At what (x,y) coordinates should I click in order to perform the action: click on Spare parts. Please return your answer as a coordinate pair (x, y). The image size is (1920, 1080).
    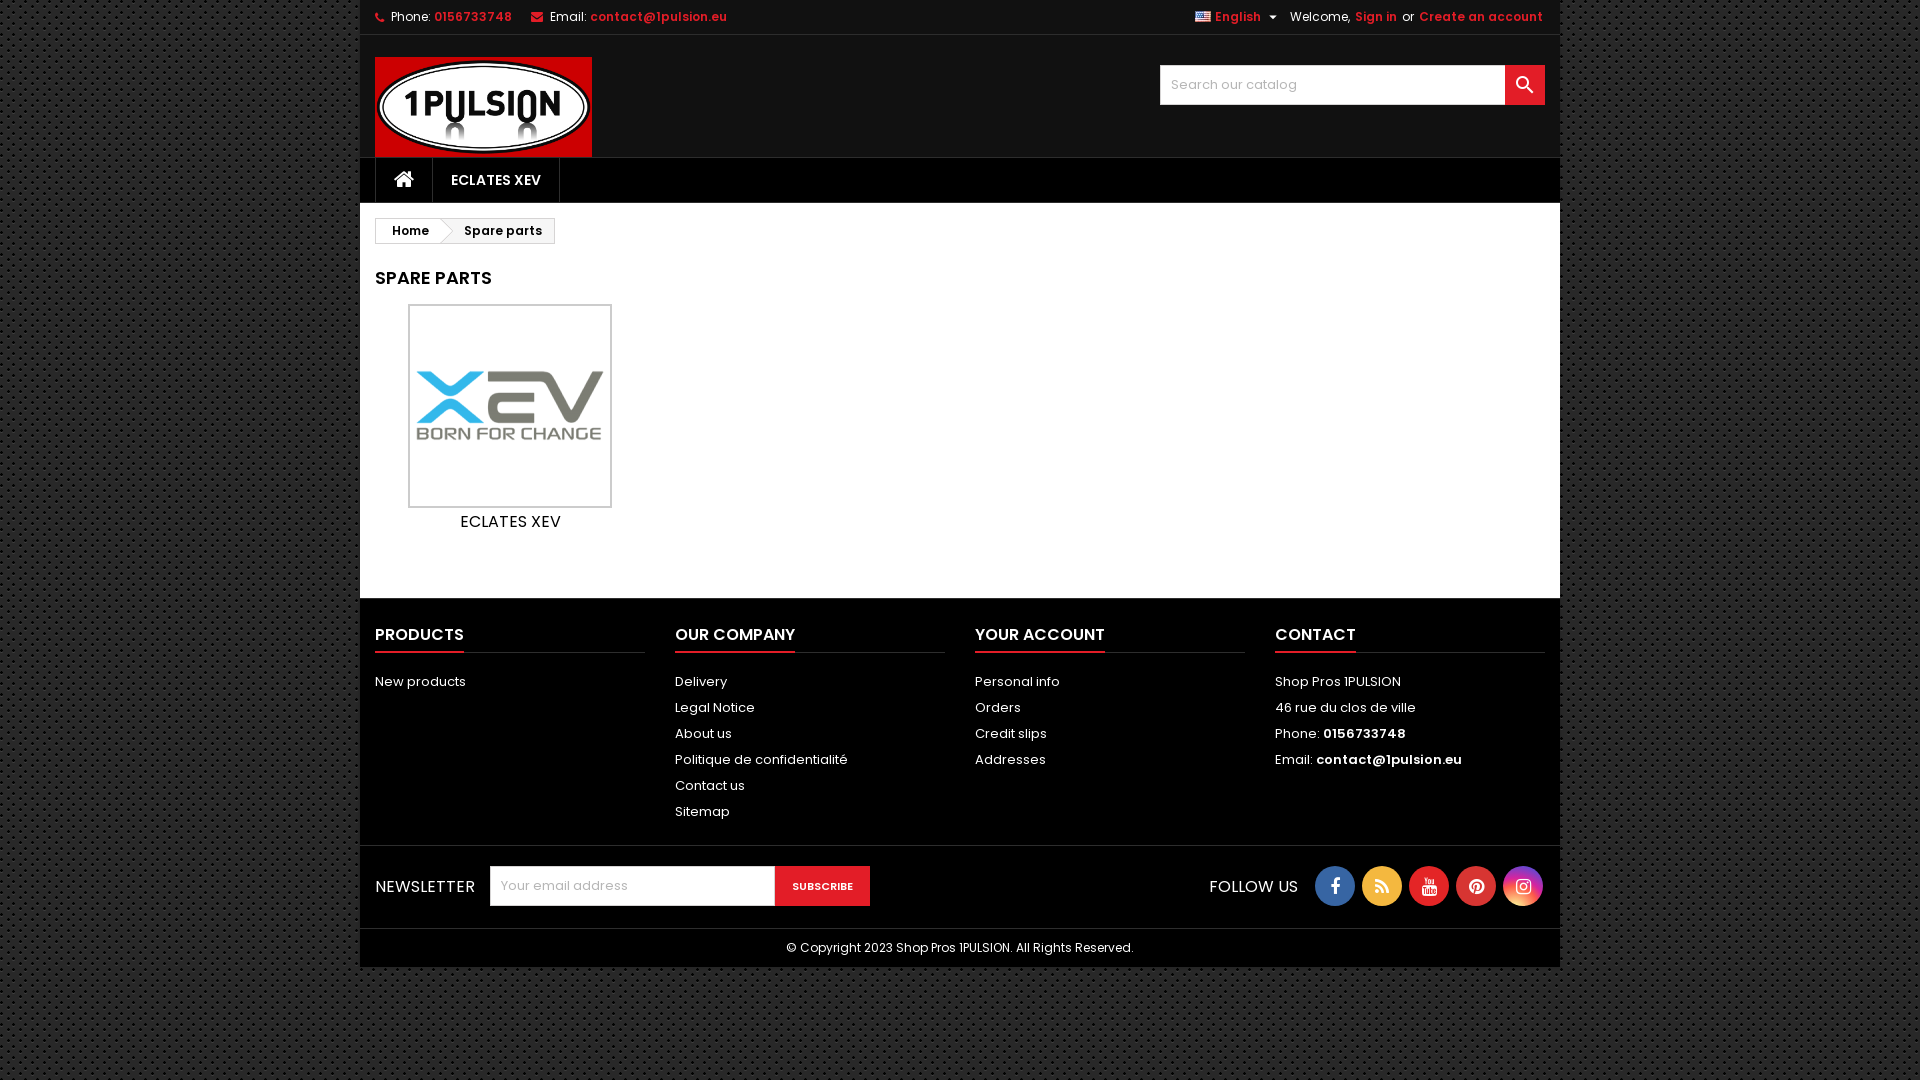
    Looking at the image, I should click on (498, 231).